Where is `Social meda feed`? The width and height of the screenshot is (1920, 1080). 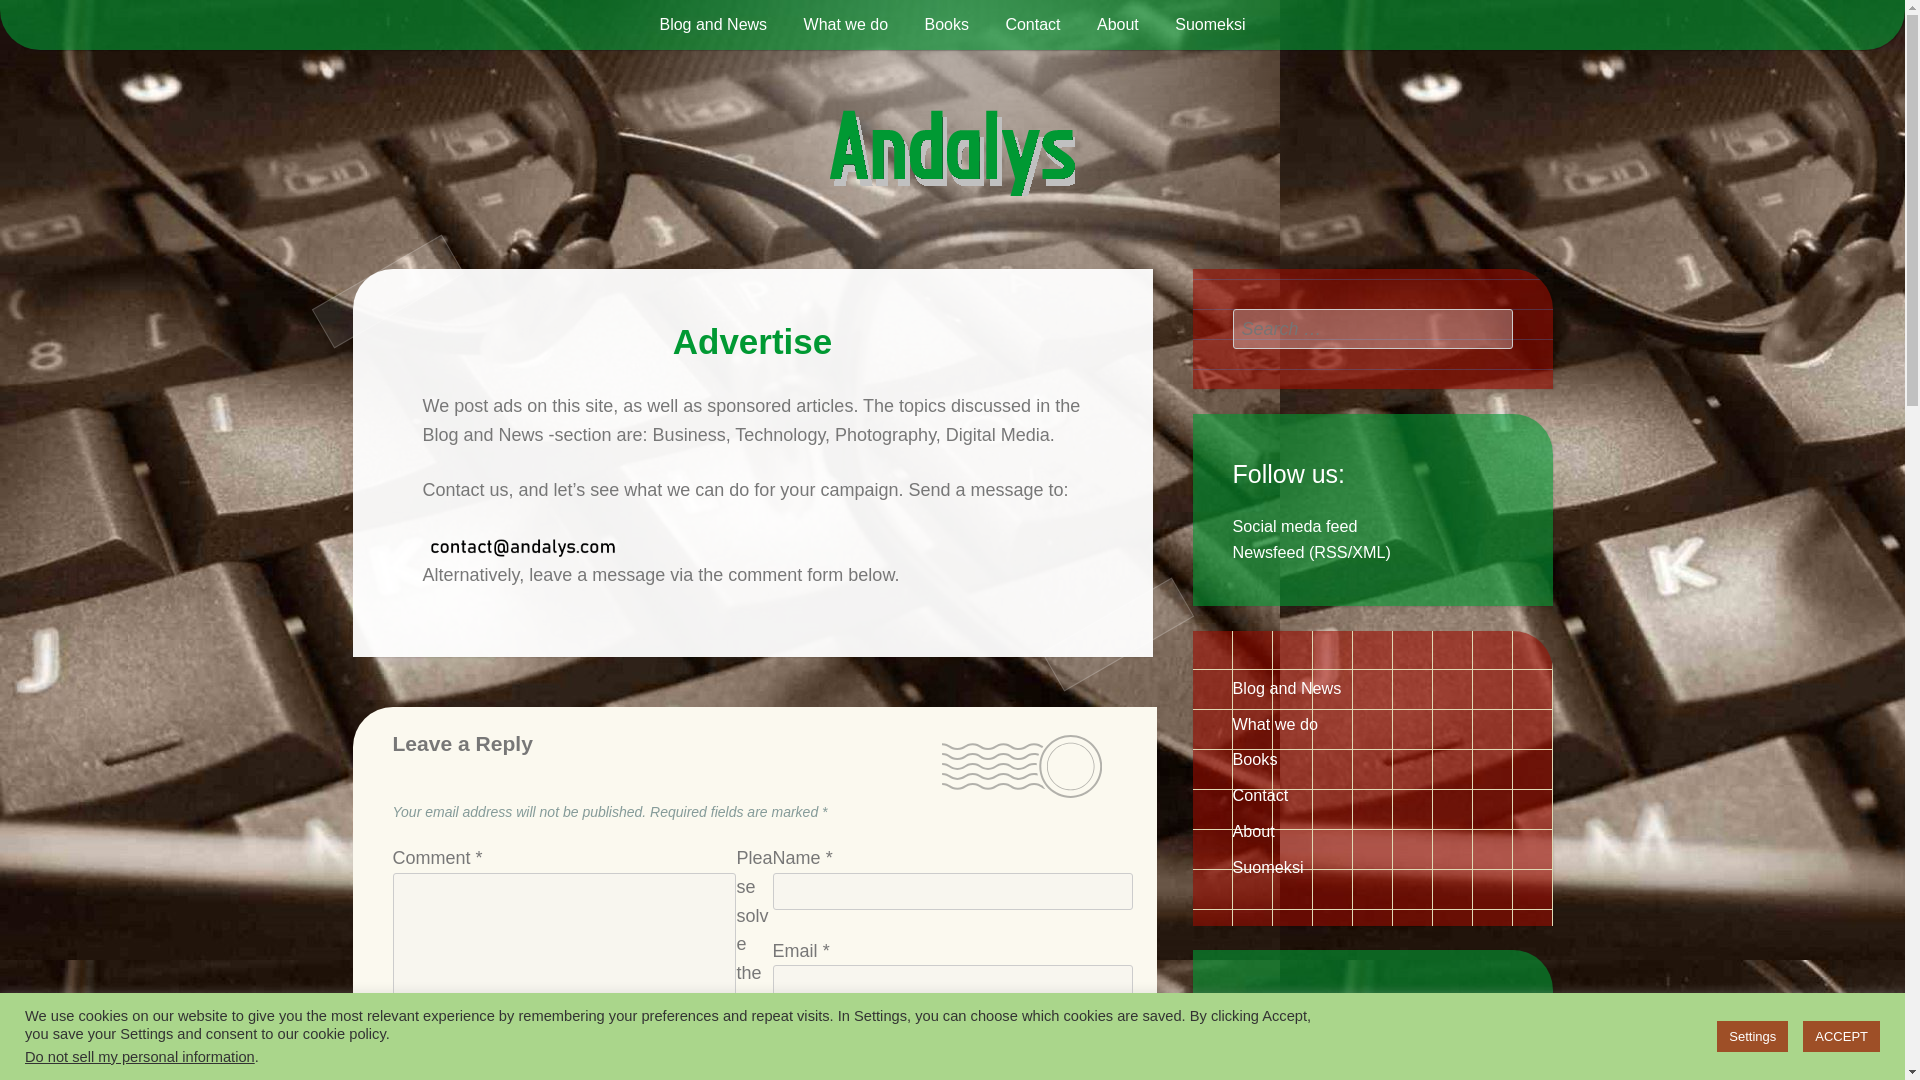
Social meda feed is located at coordinates (1294, 526).